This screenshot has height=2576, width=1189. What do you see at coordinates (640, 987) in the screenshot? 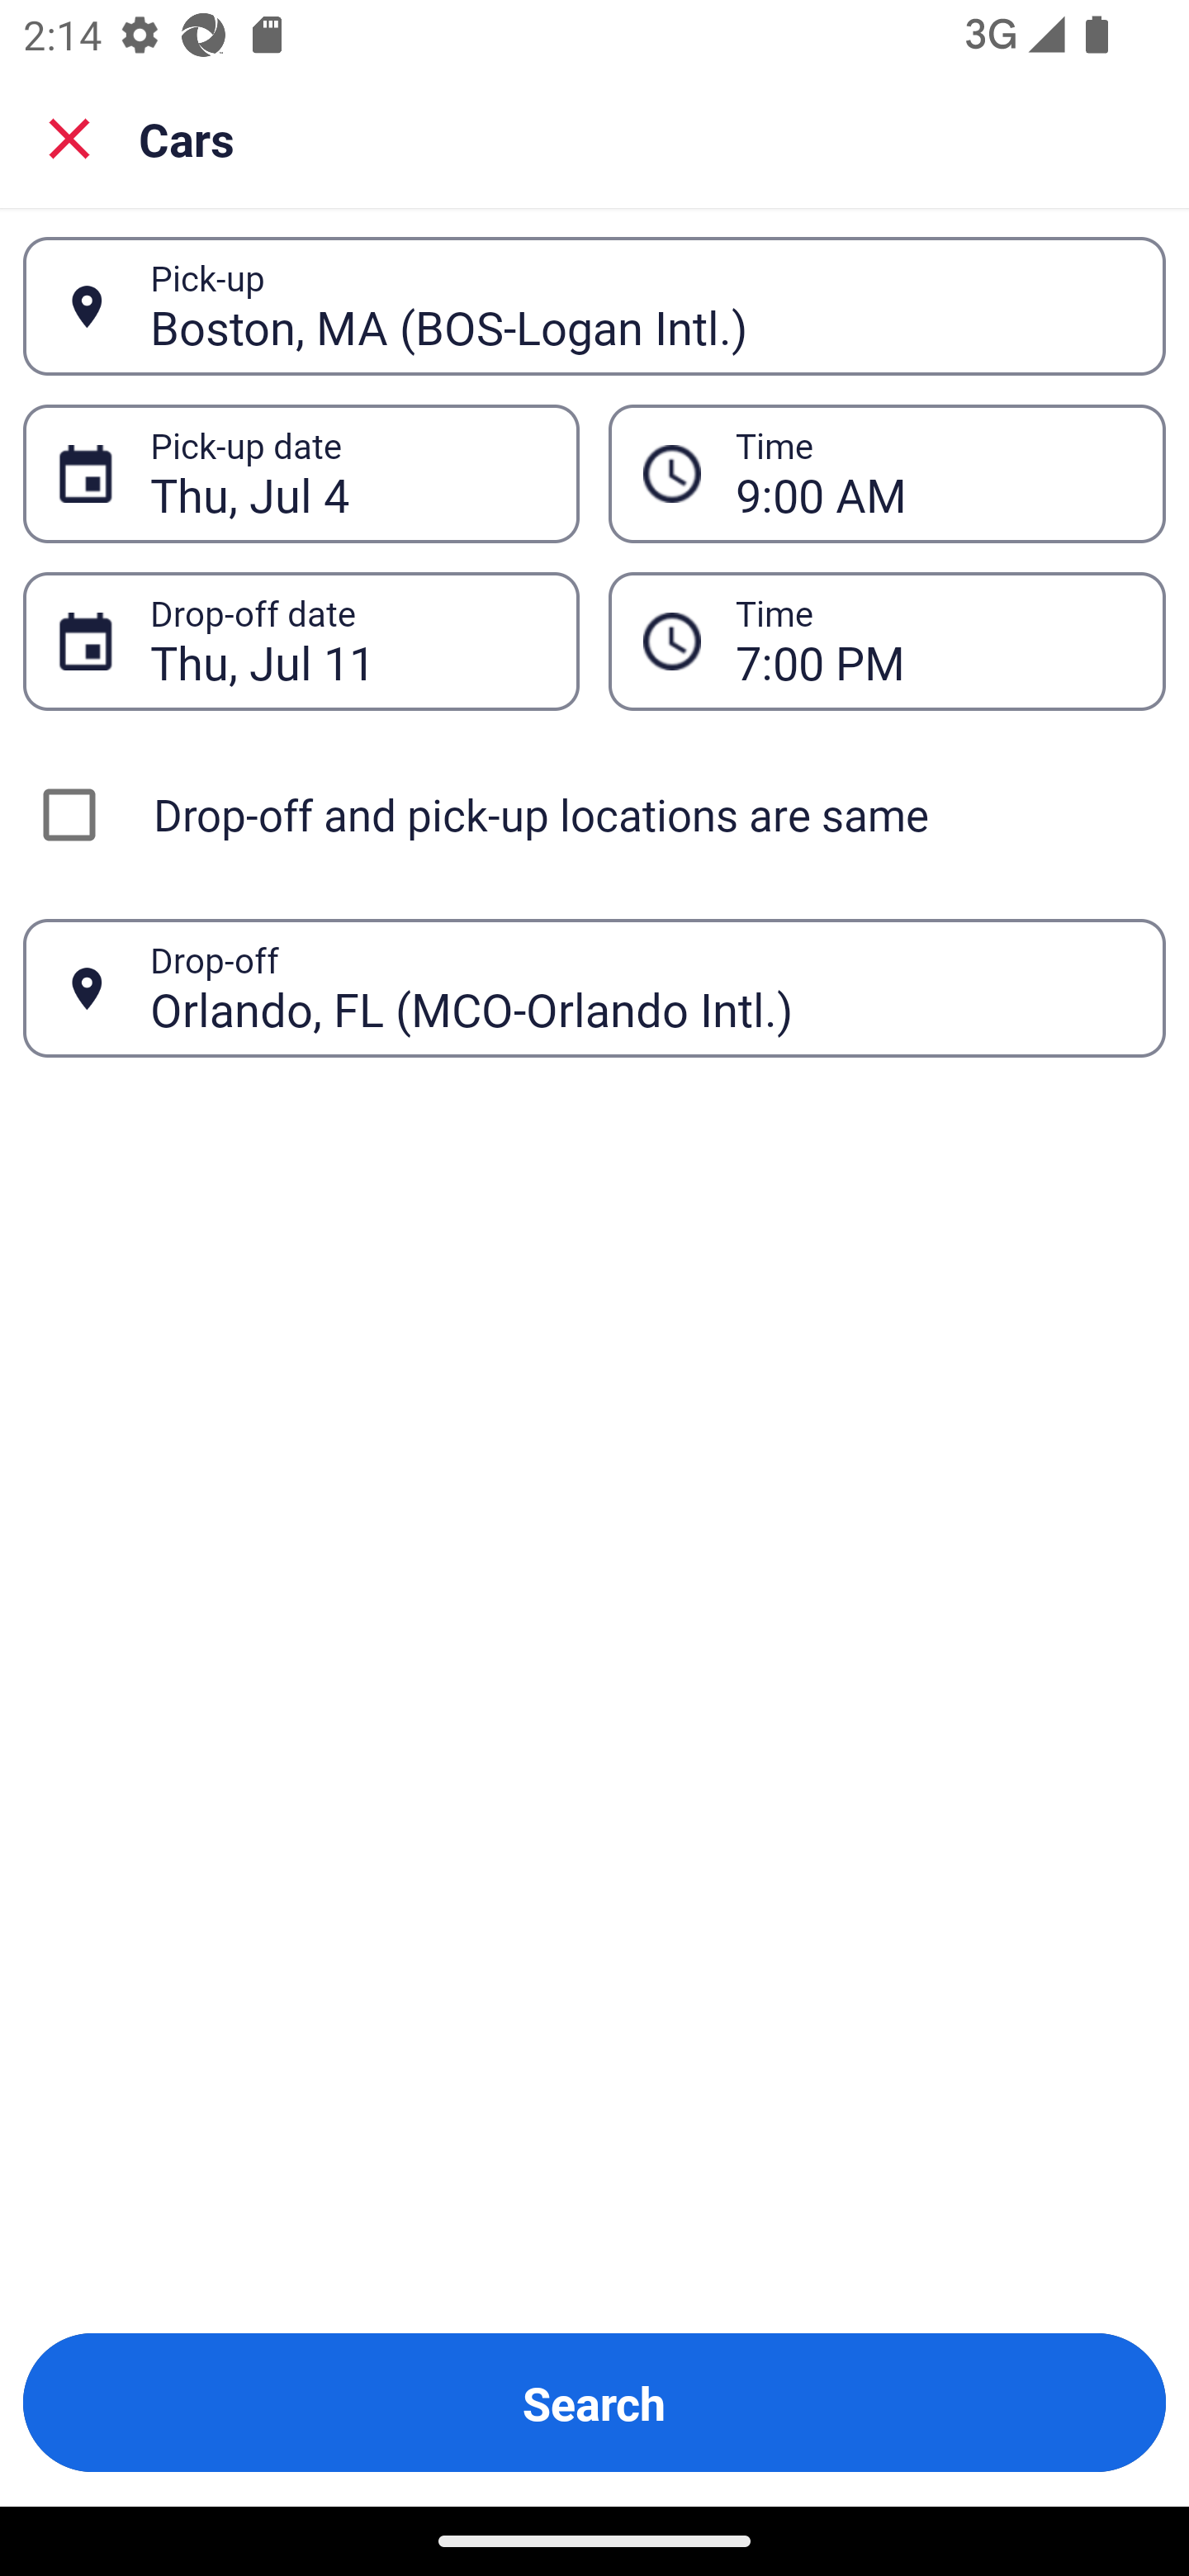
I see `Orlando, FL (MCO-Orlando Intl.)` at bounding box center [640, 987].